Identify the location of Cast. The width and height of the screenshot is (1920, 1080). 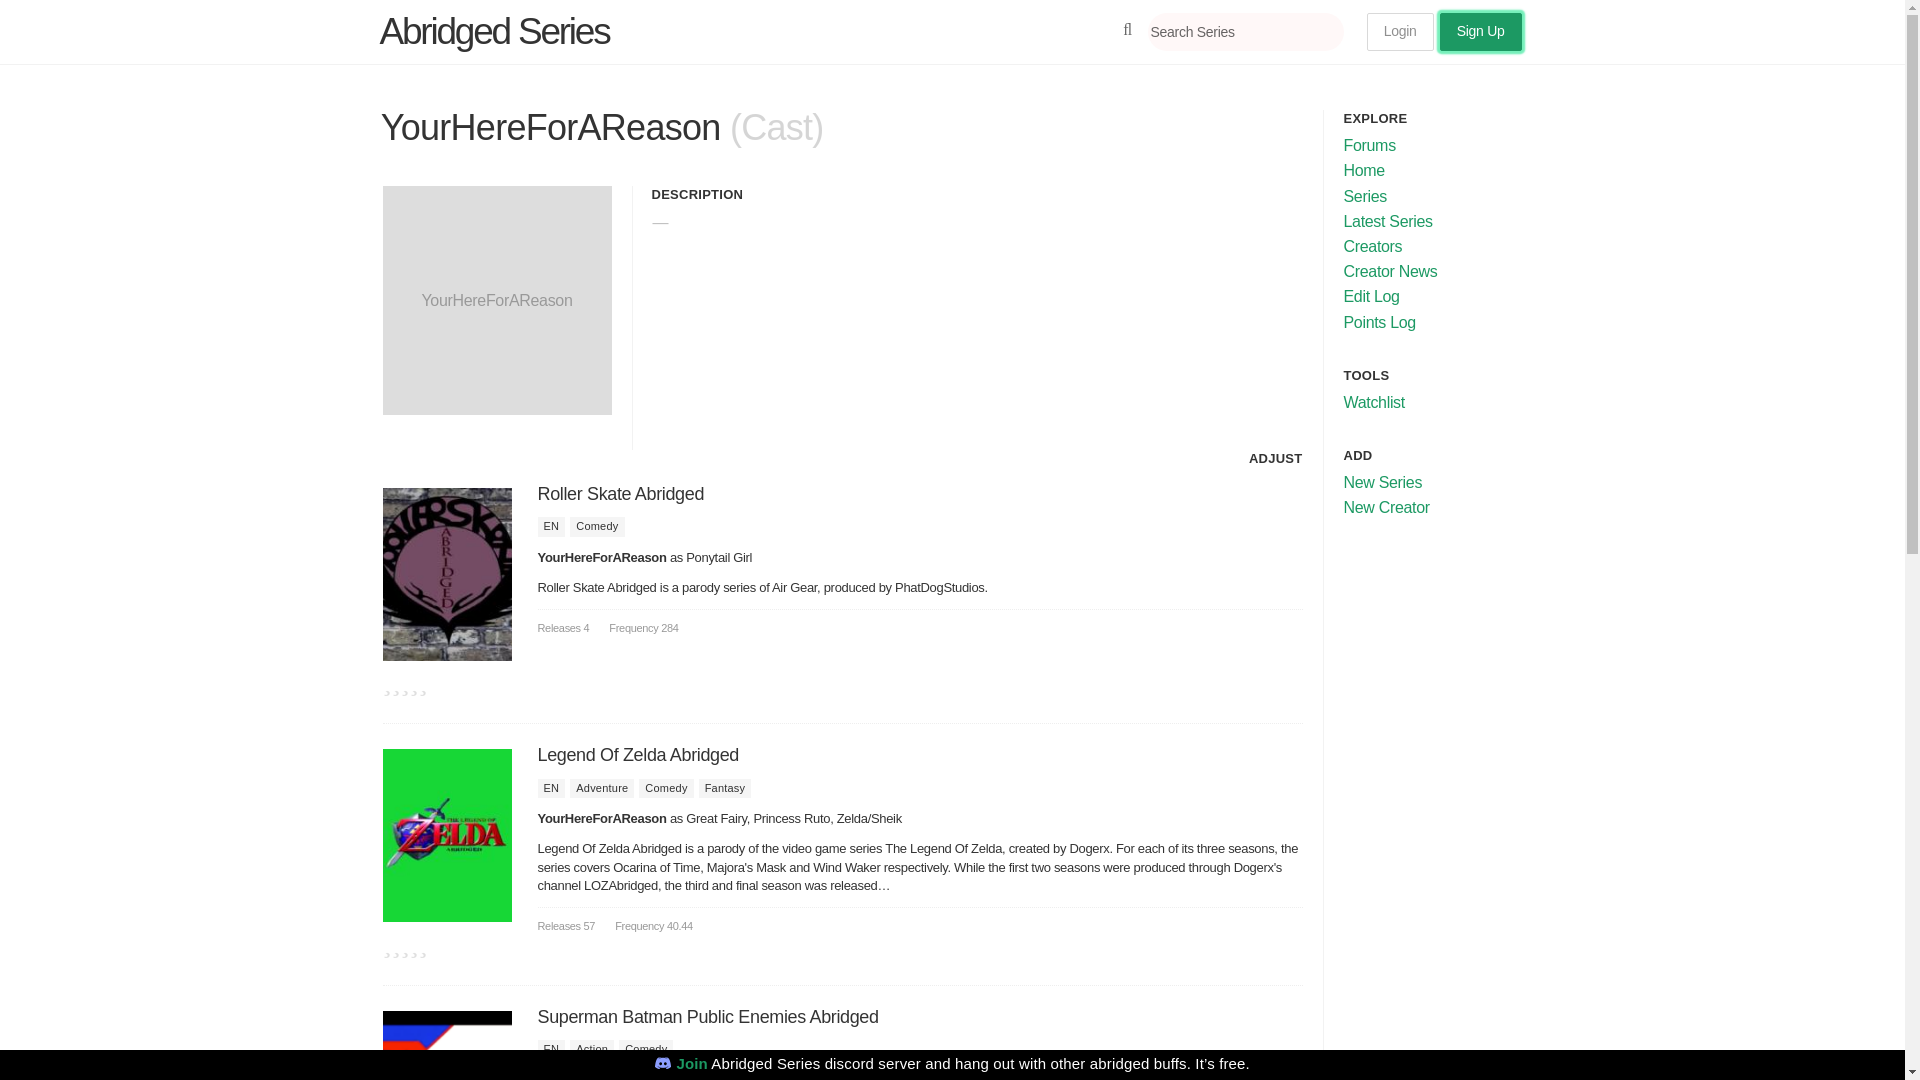
(776, 126).